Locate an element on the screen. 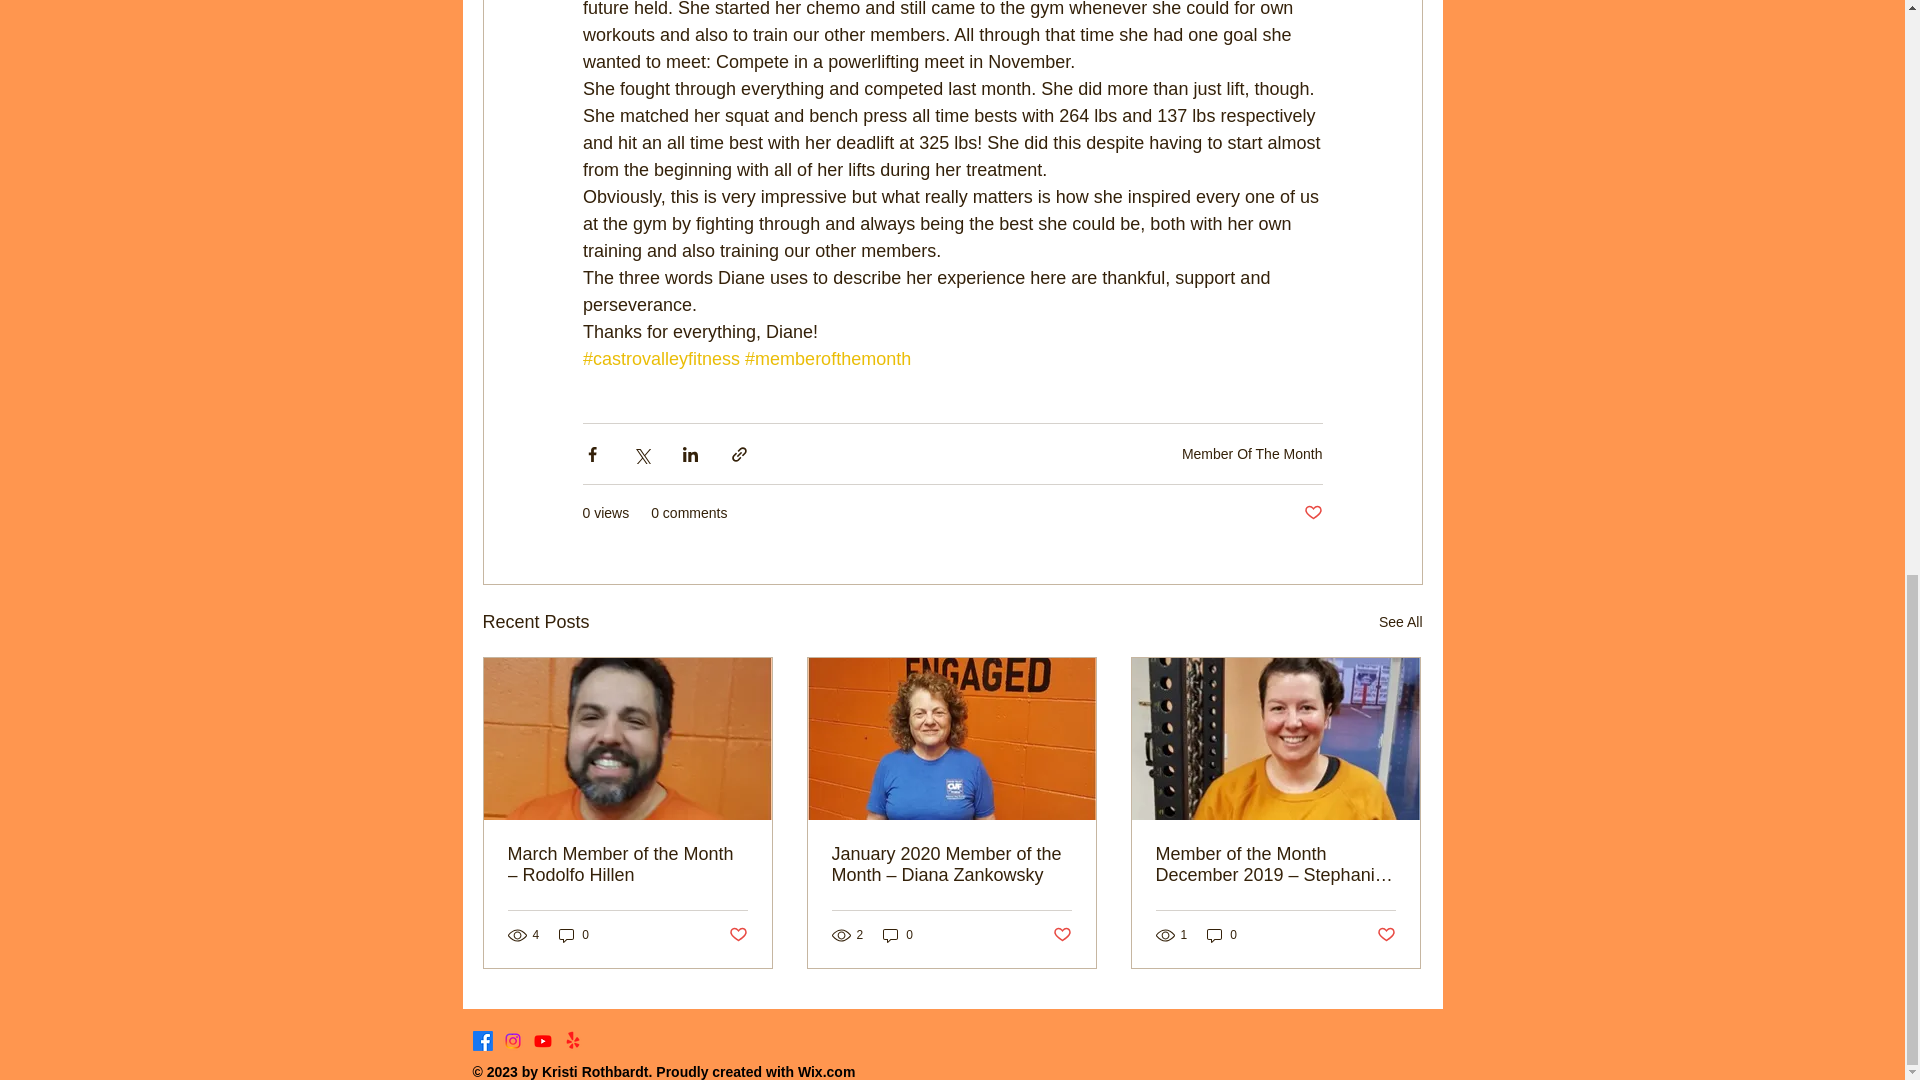 This screenshot has width=1920, height=1080. Post not marked as liked is located at coordinates (736, 935).